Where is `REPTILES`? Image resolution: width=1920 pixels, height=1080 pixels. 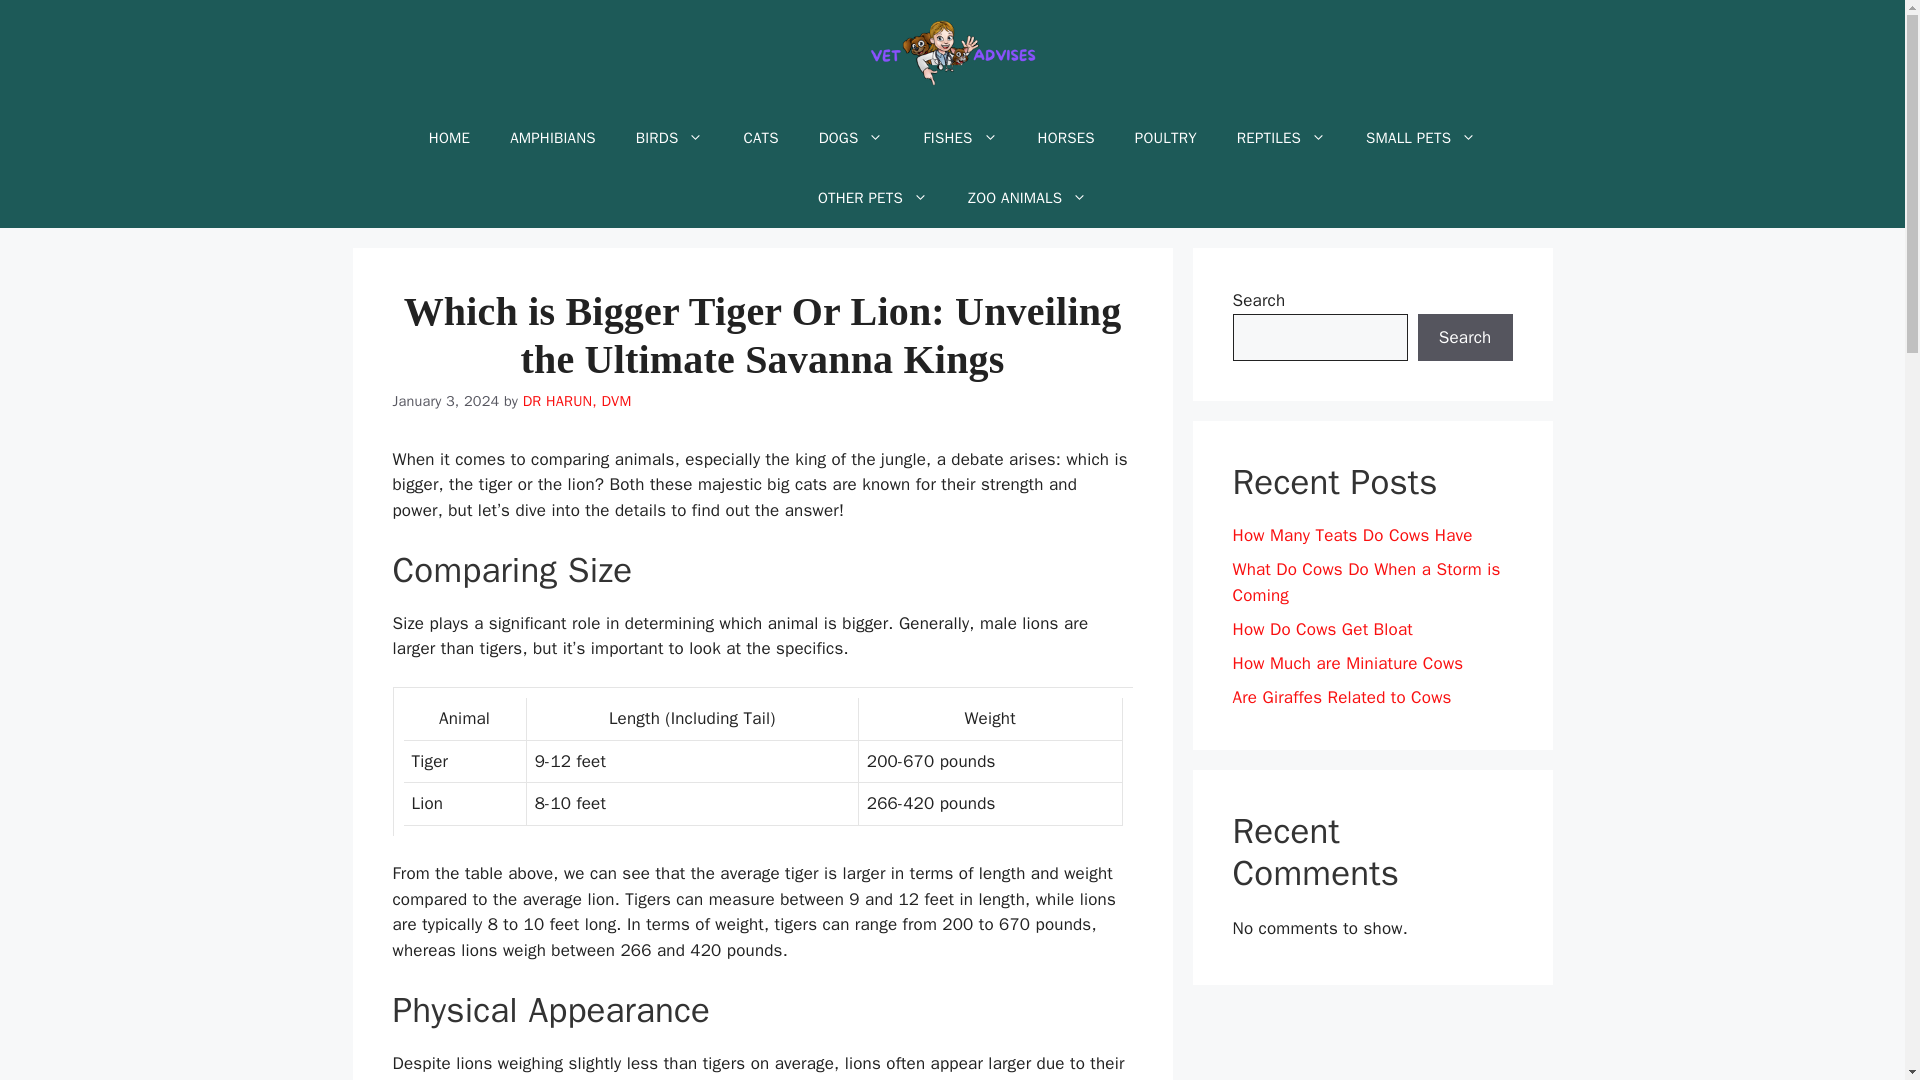
REPTILES is located at coordinates (1281, 138).